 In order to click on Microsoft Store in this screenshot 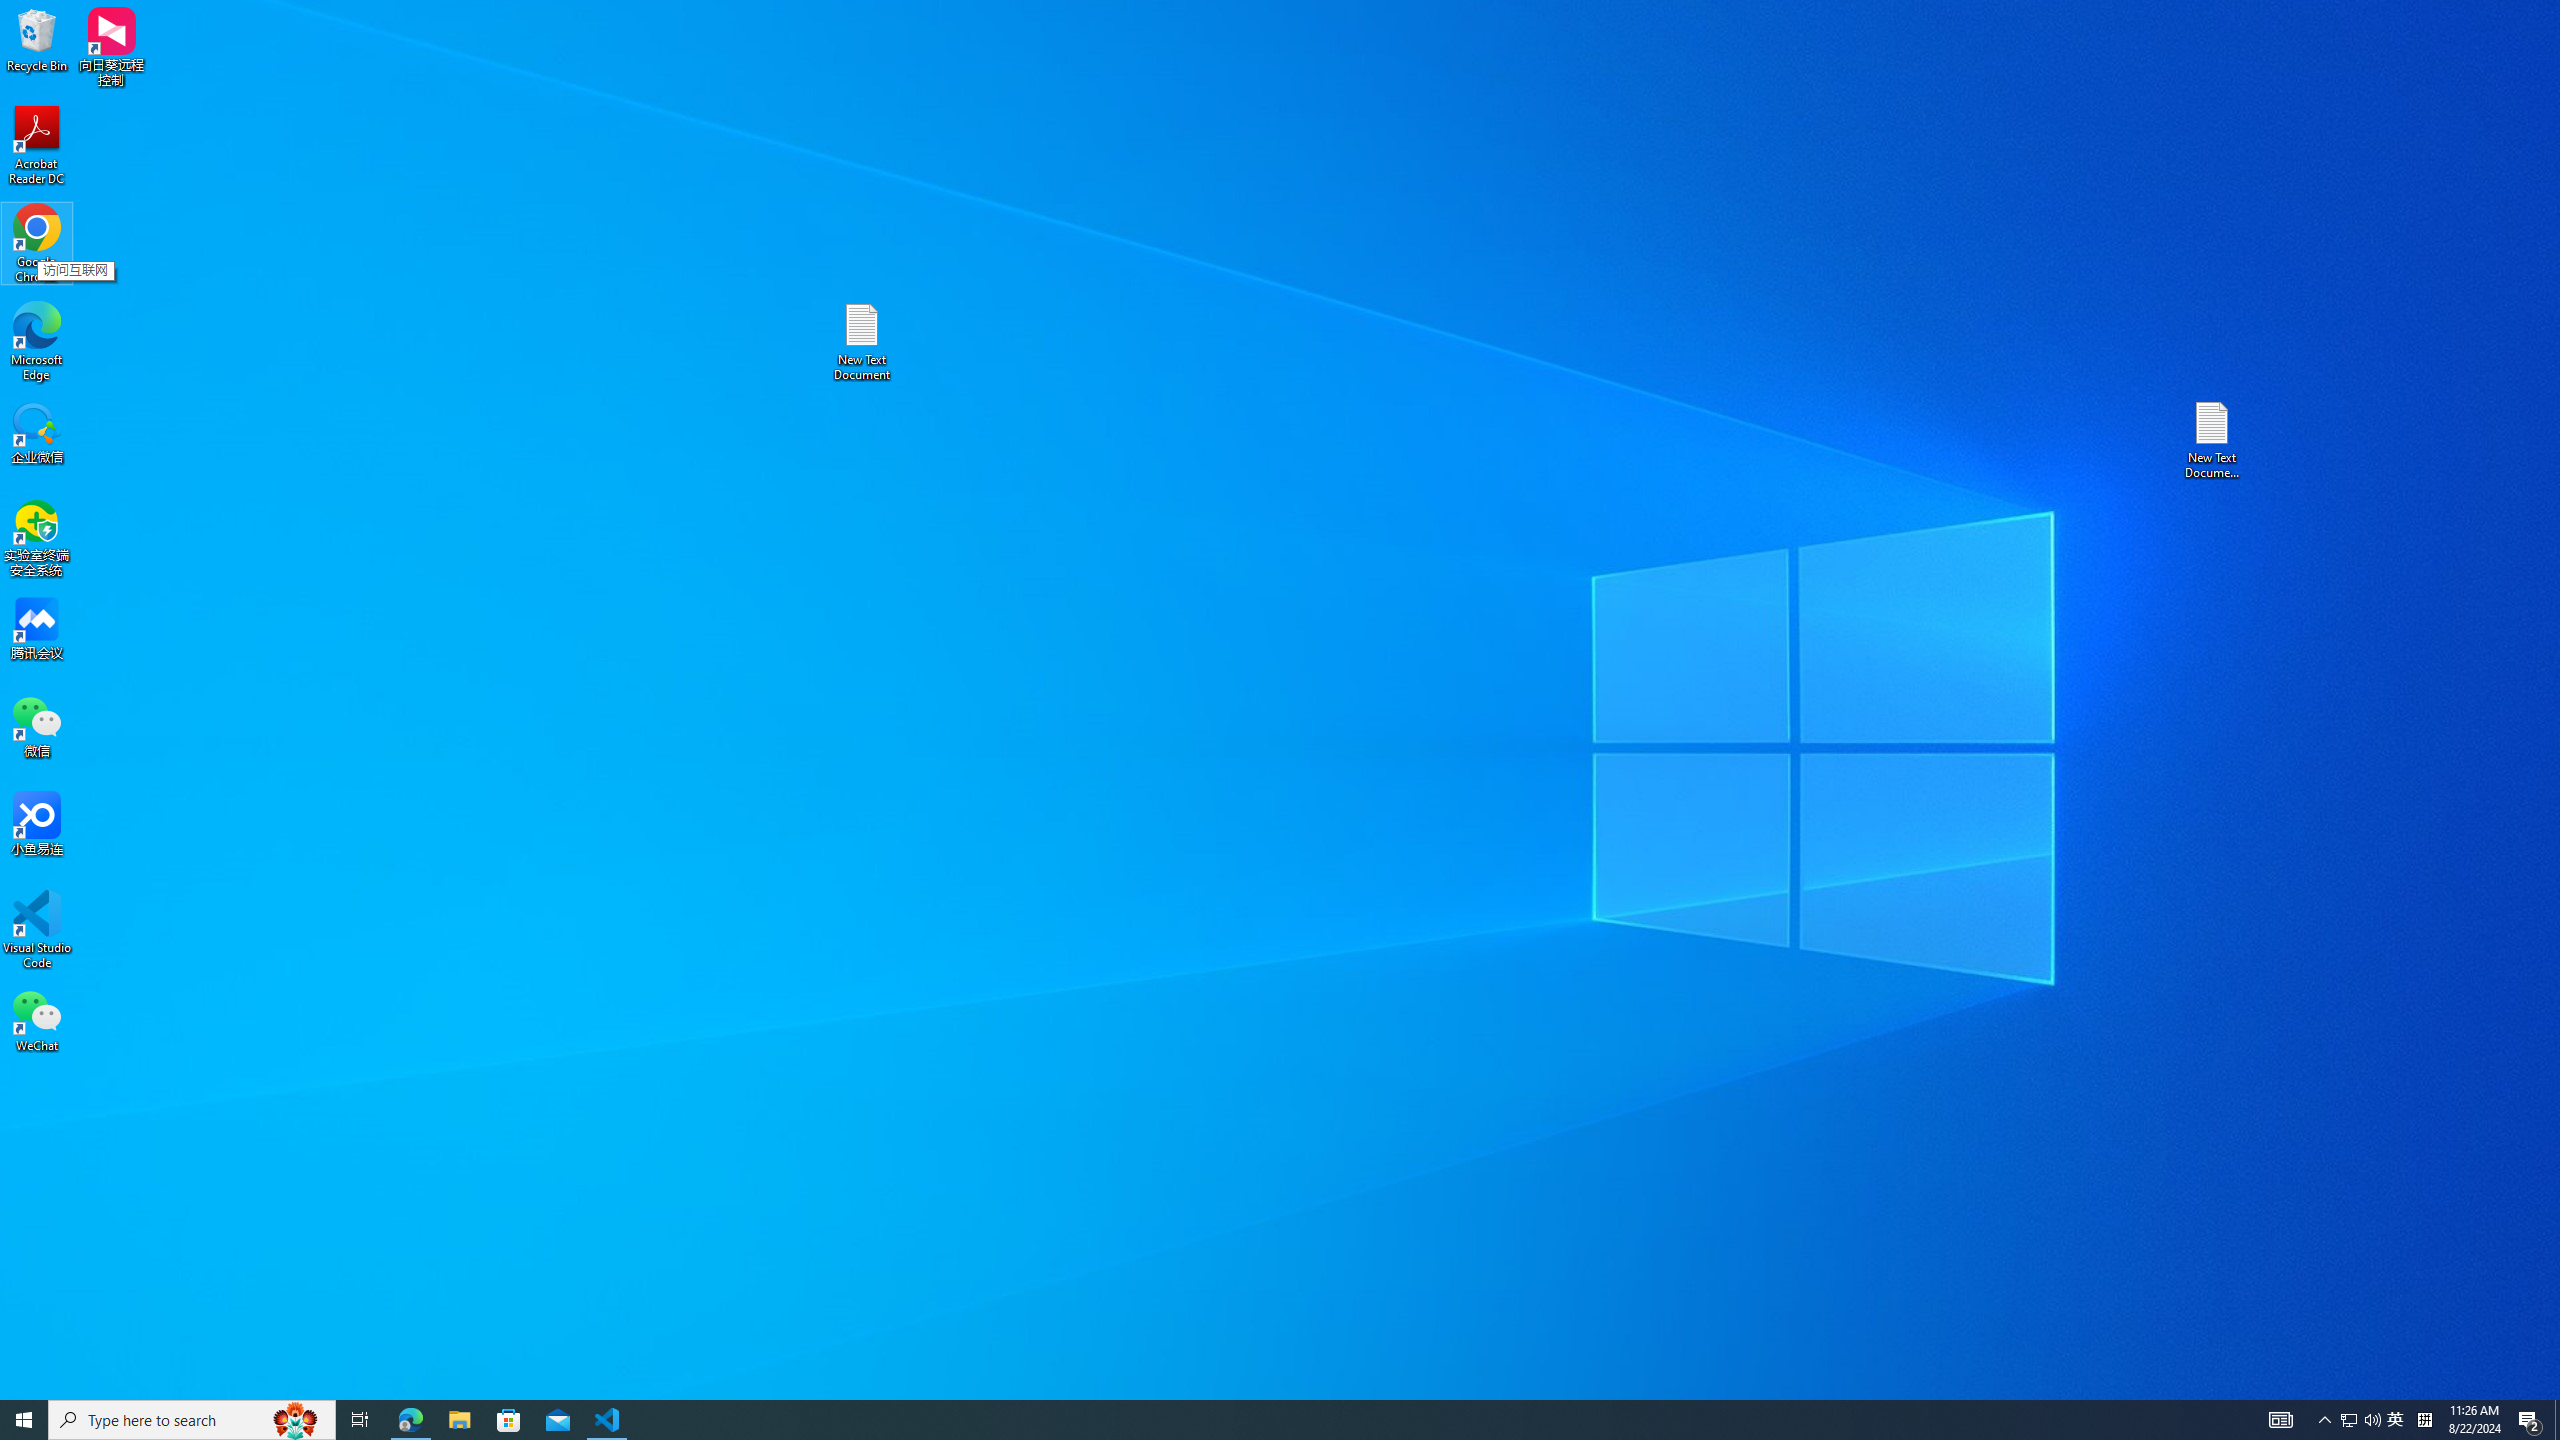, I will do `click(509, 1420)`.